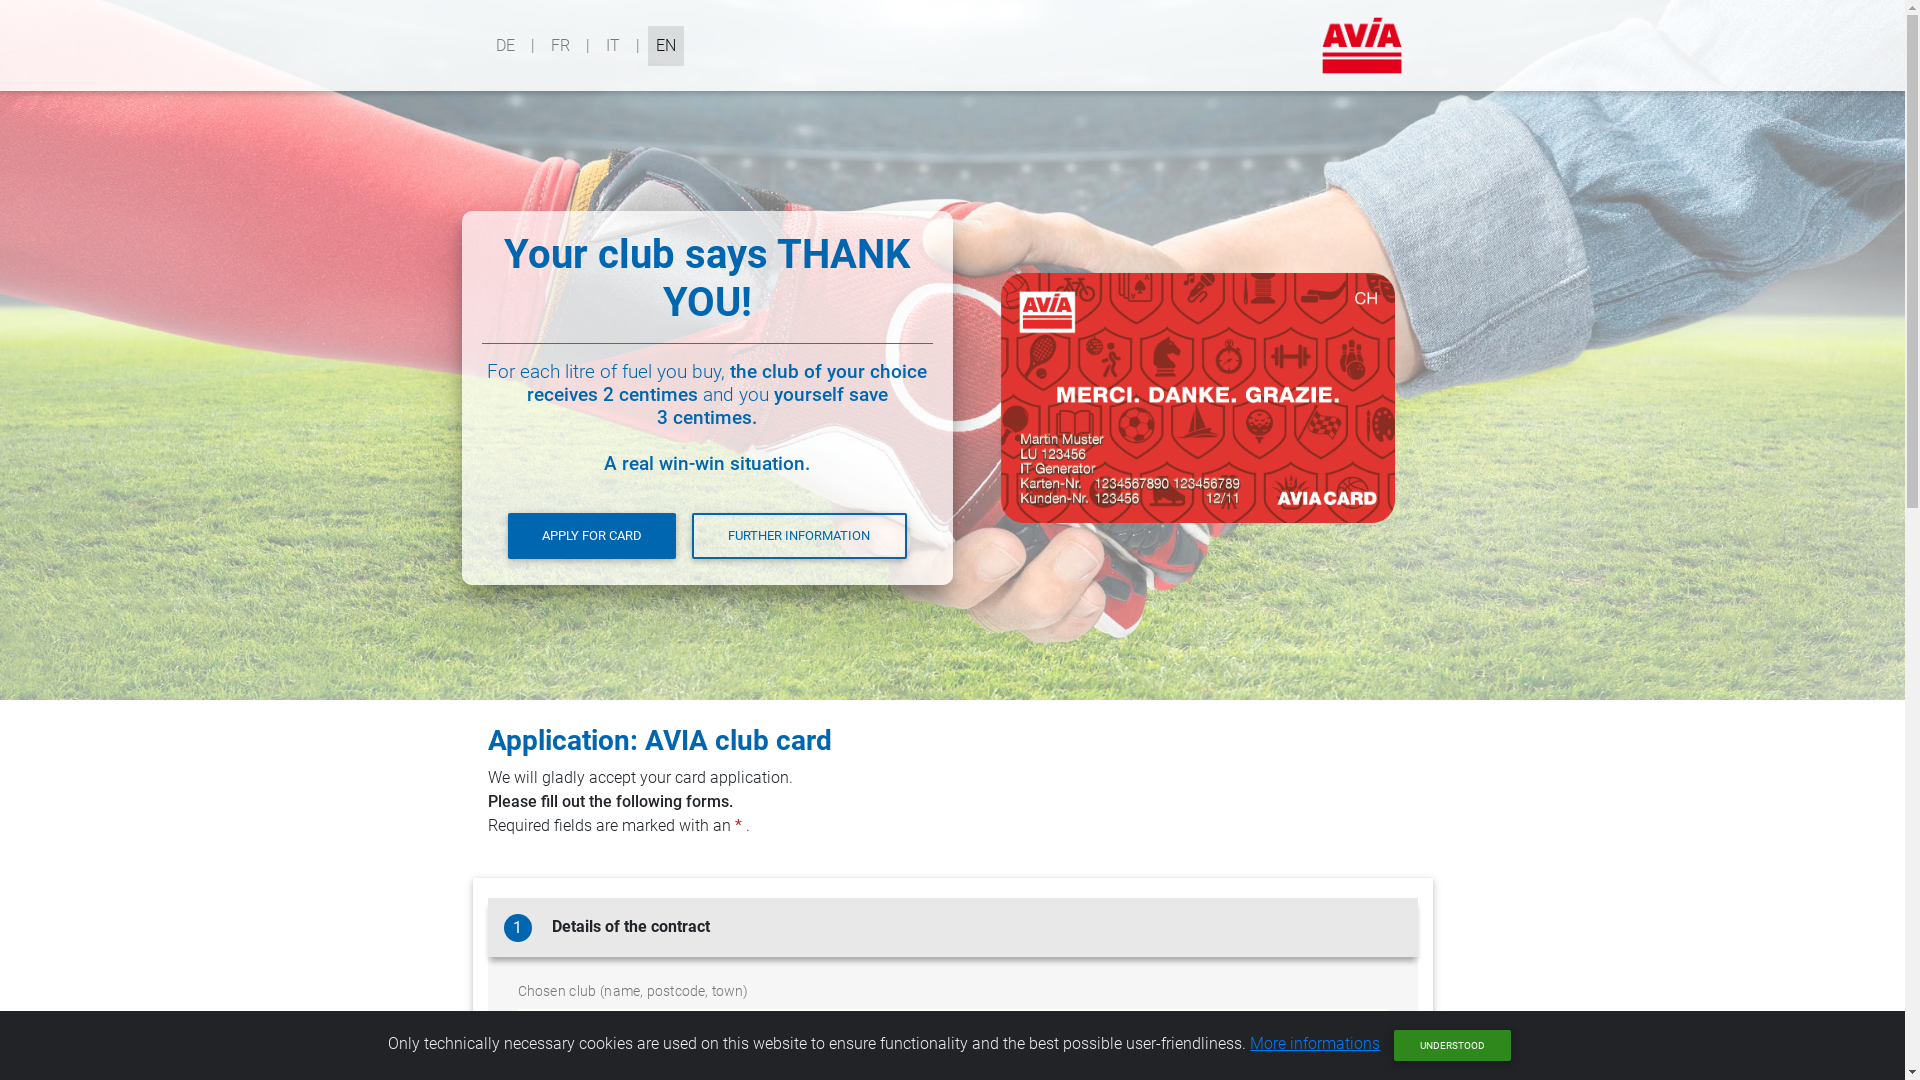 The height and width of the screenshot is (1080, 1920). I want to click on UNDERSTOOD, so click(1452, 1046).